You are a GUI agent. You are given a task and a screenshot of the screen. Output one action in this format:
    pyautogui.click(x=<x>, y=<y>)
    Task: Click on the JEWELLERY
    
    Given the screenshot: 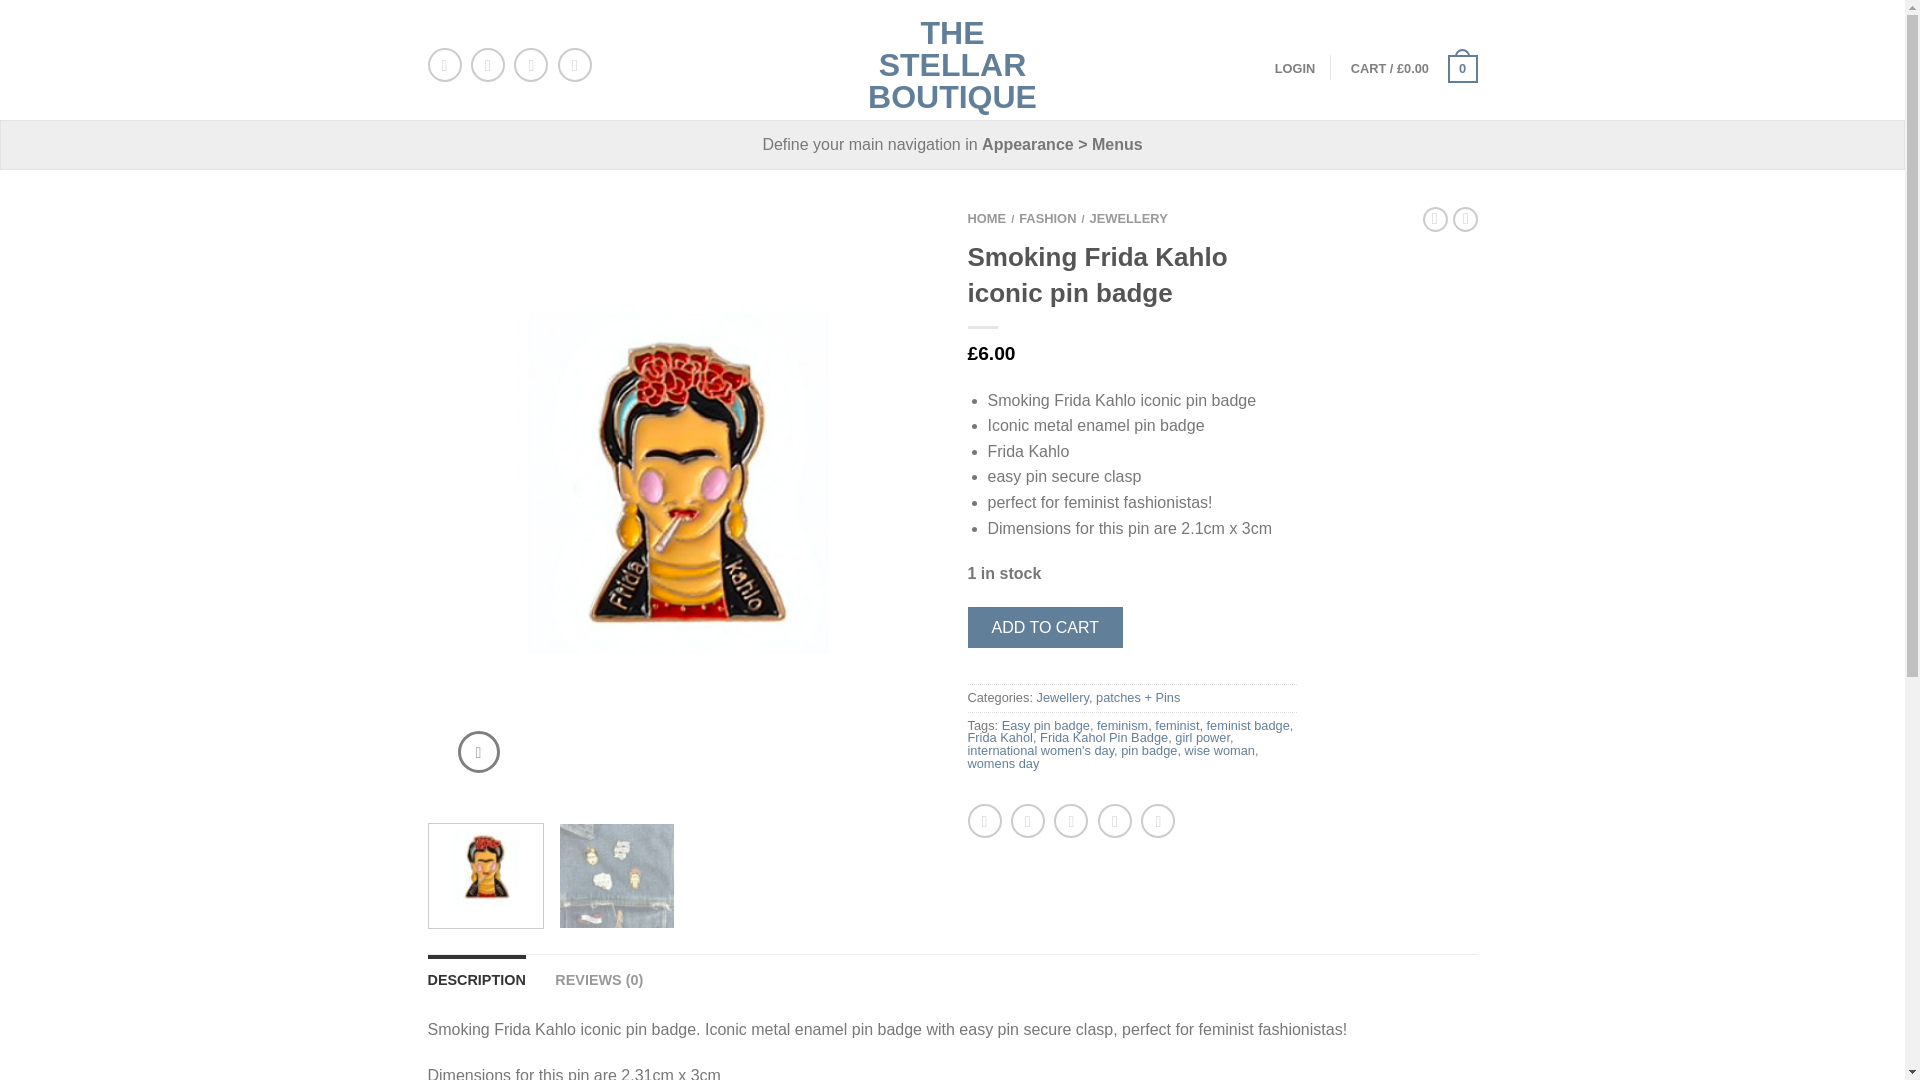 What is the action you would take?
    pyautogui.click(x=1128, y=218)
    